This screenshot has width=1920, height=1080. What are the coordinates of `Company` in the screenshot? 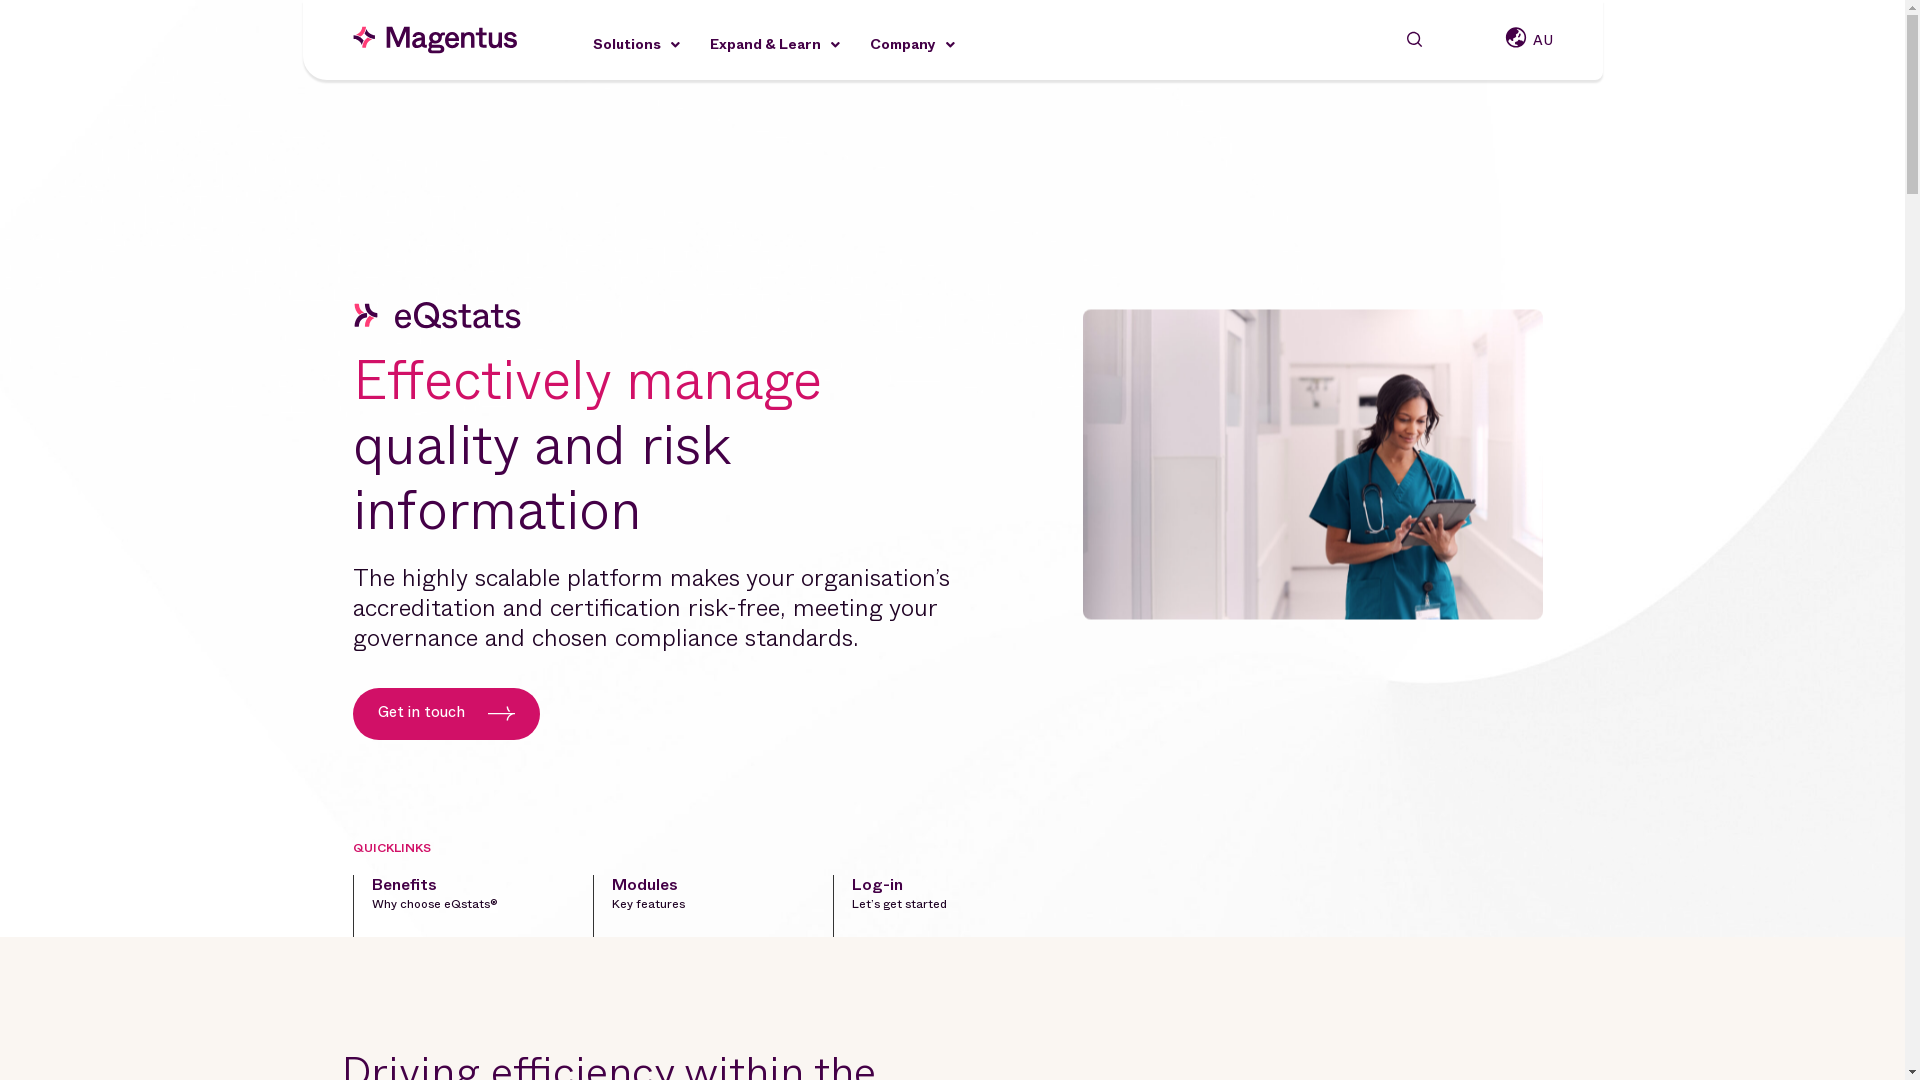 It's located at (928, 44).